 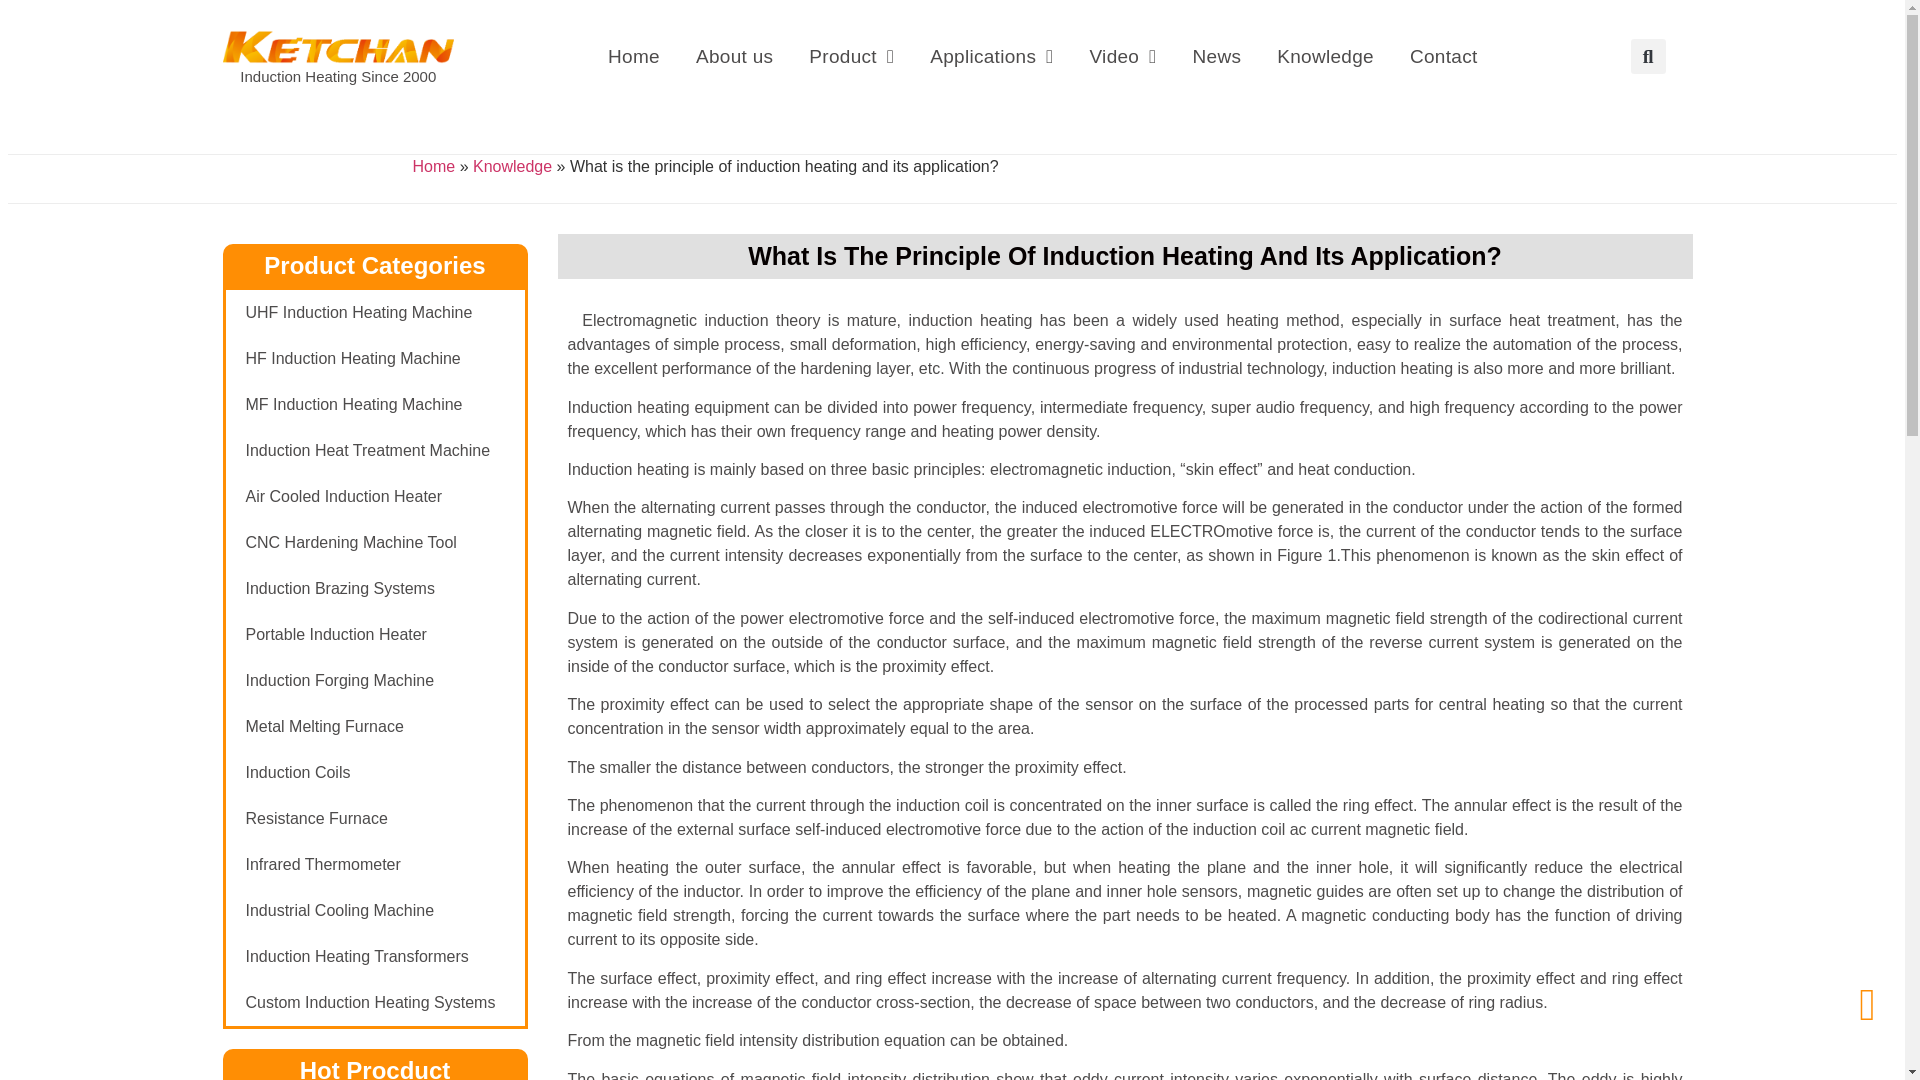 I want to click on Applications, so click(x=992, y=56).